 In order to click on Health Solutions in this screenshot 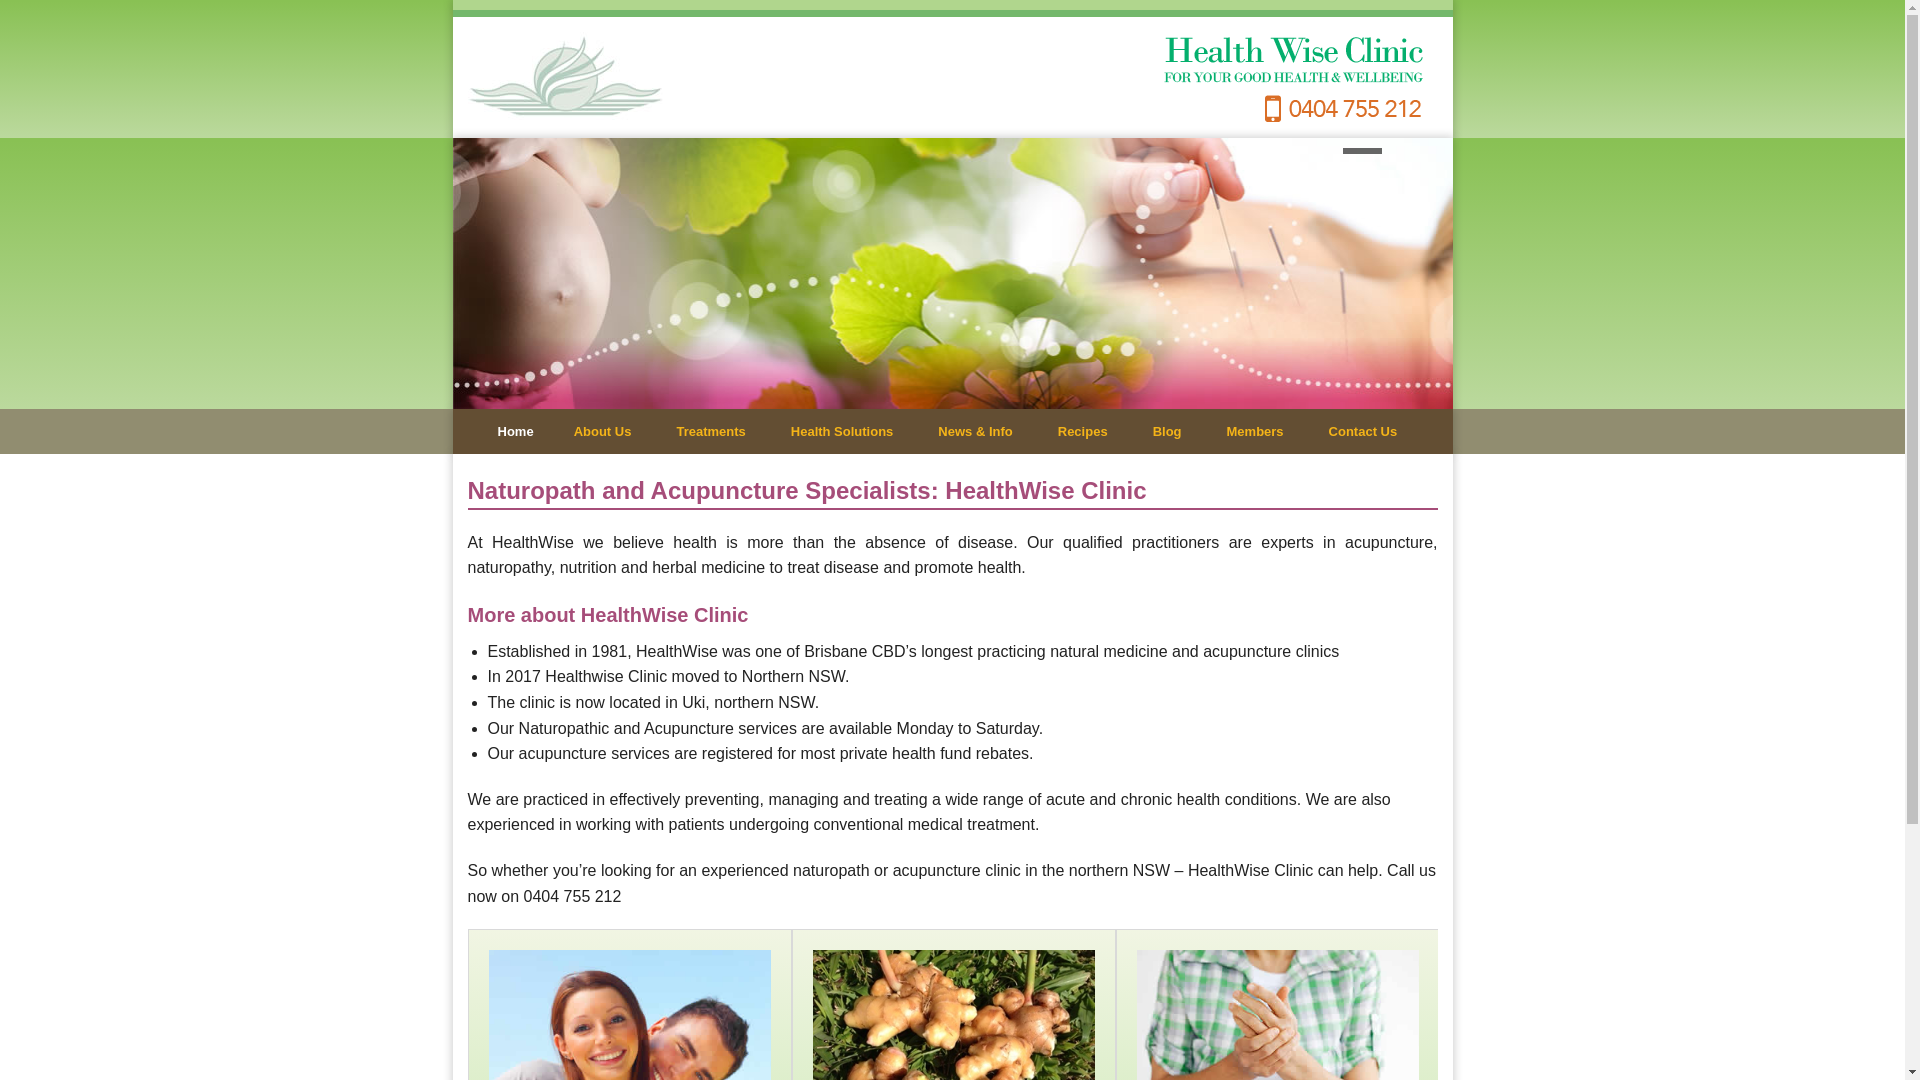, I will do `click(850, 432)`.